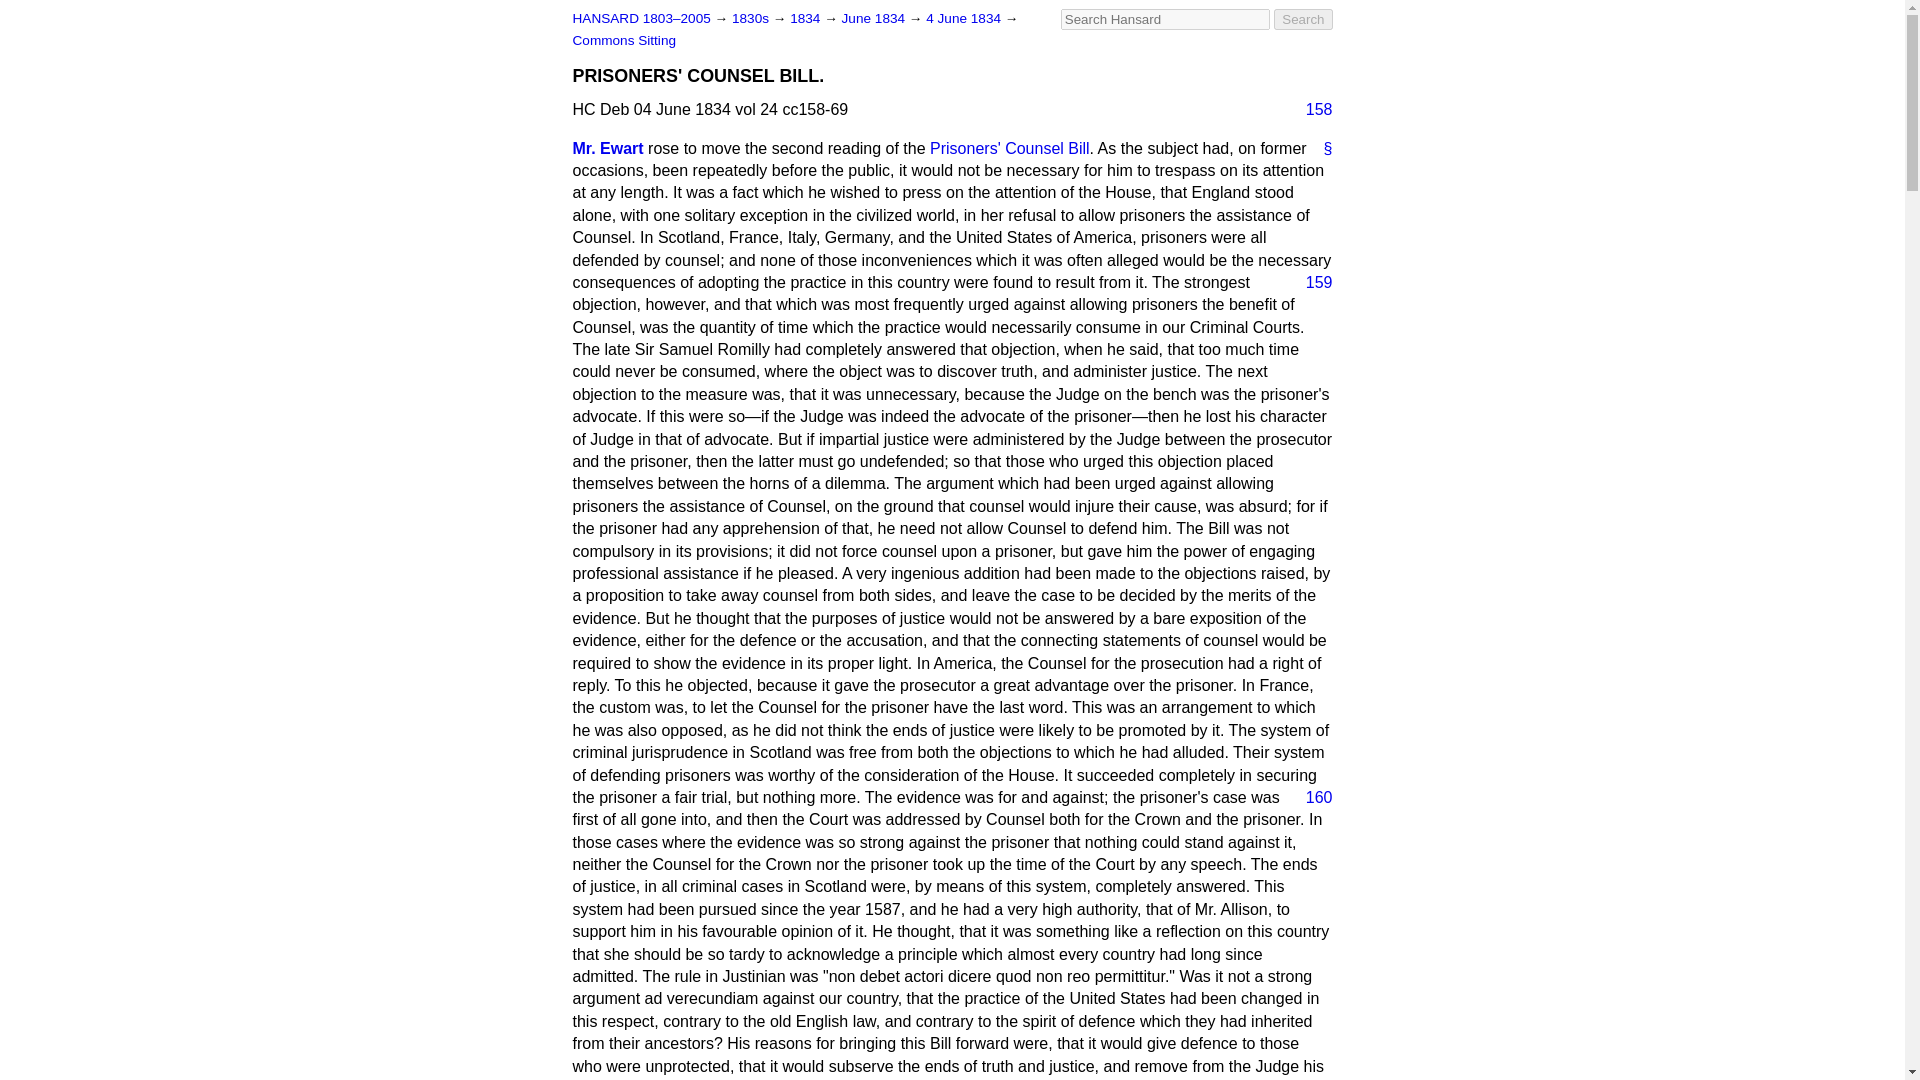 This screenshot has height=1080, width=1920. I want to click on 1830s, so click(752, 18).